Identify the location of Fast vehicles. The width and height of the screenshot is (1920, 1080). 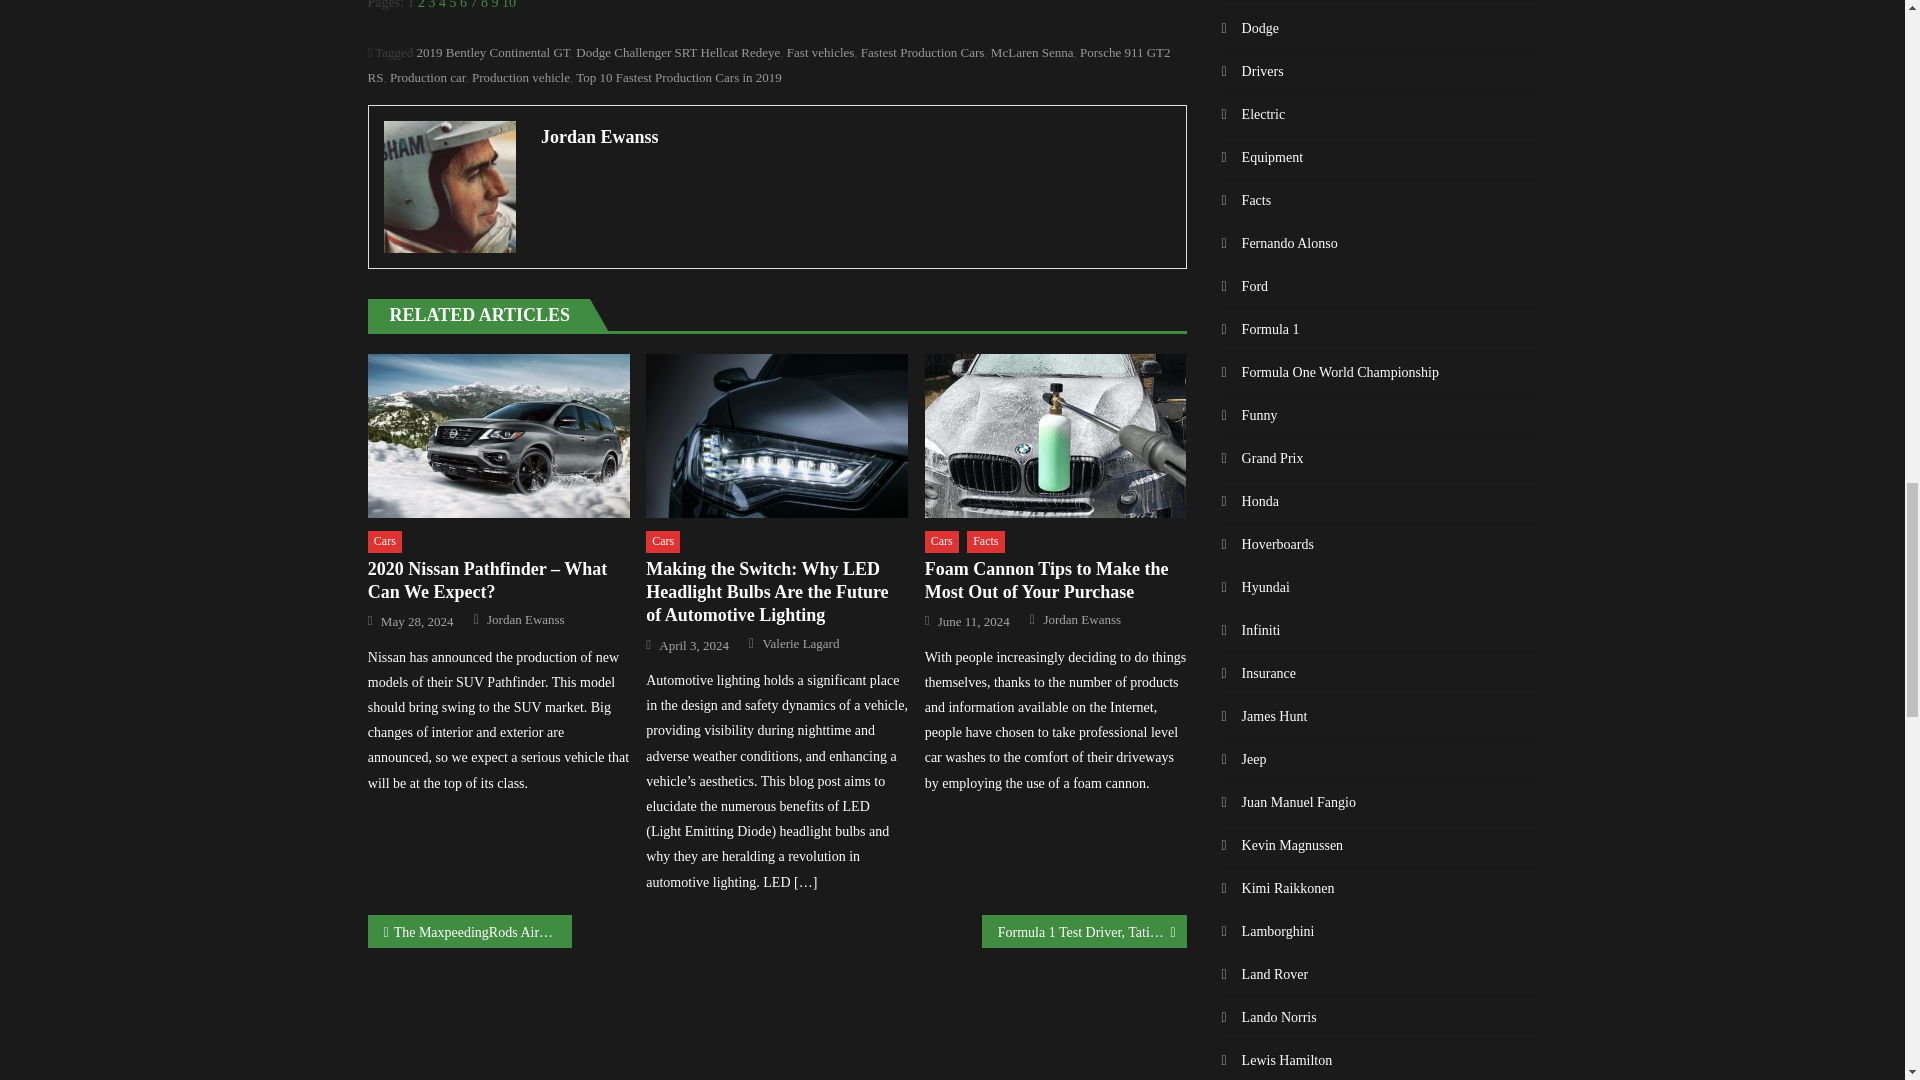
(820, 52).